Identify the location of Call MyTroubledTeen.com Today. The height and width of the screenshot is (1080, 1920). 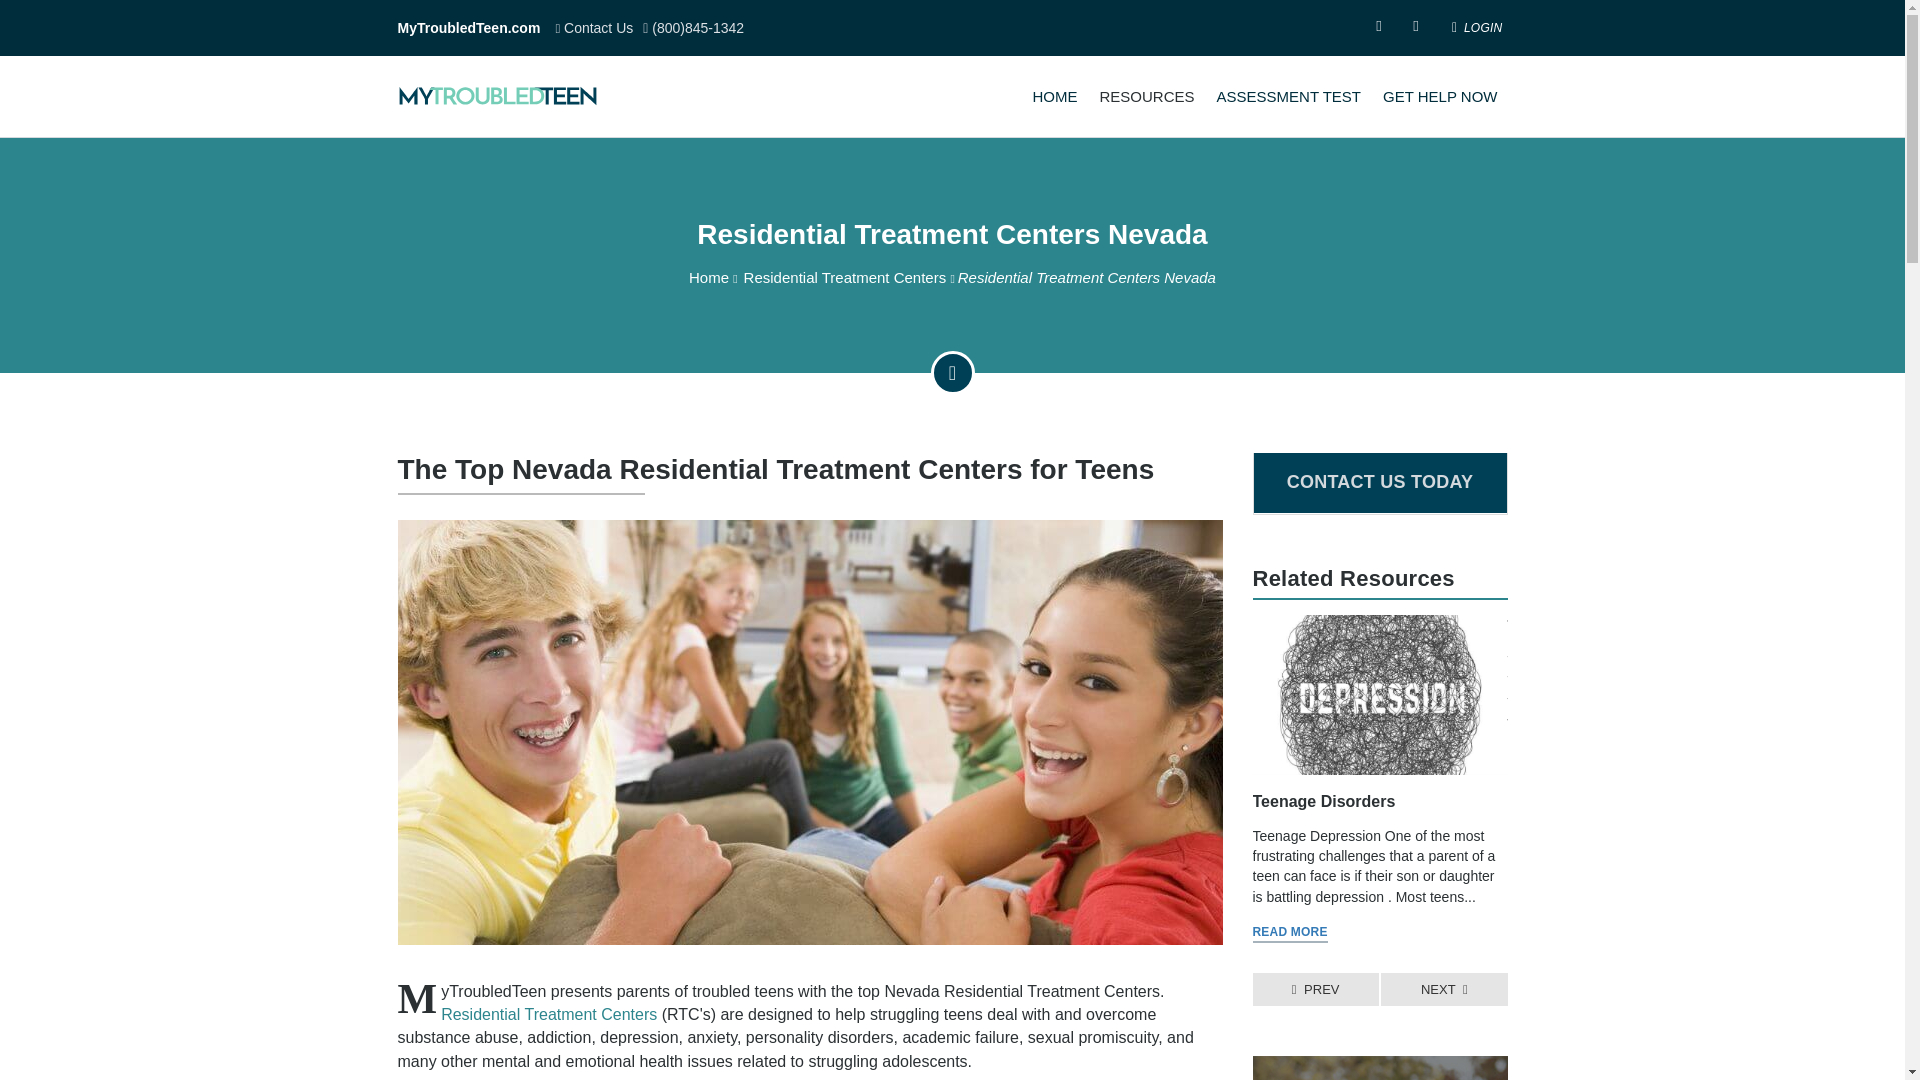
(694, 28).